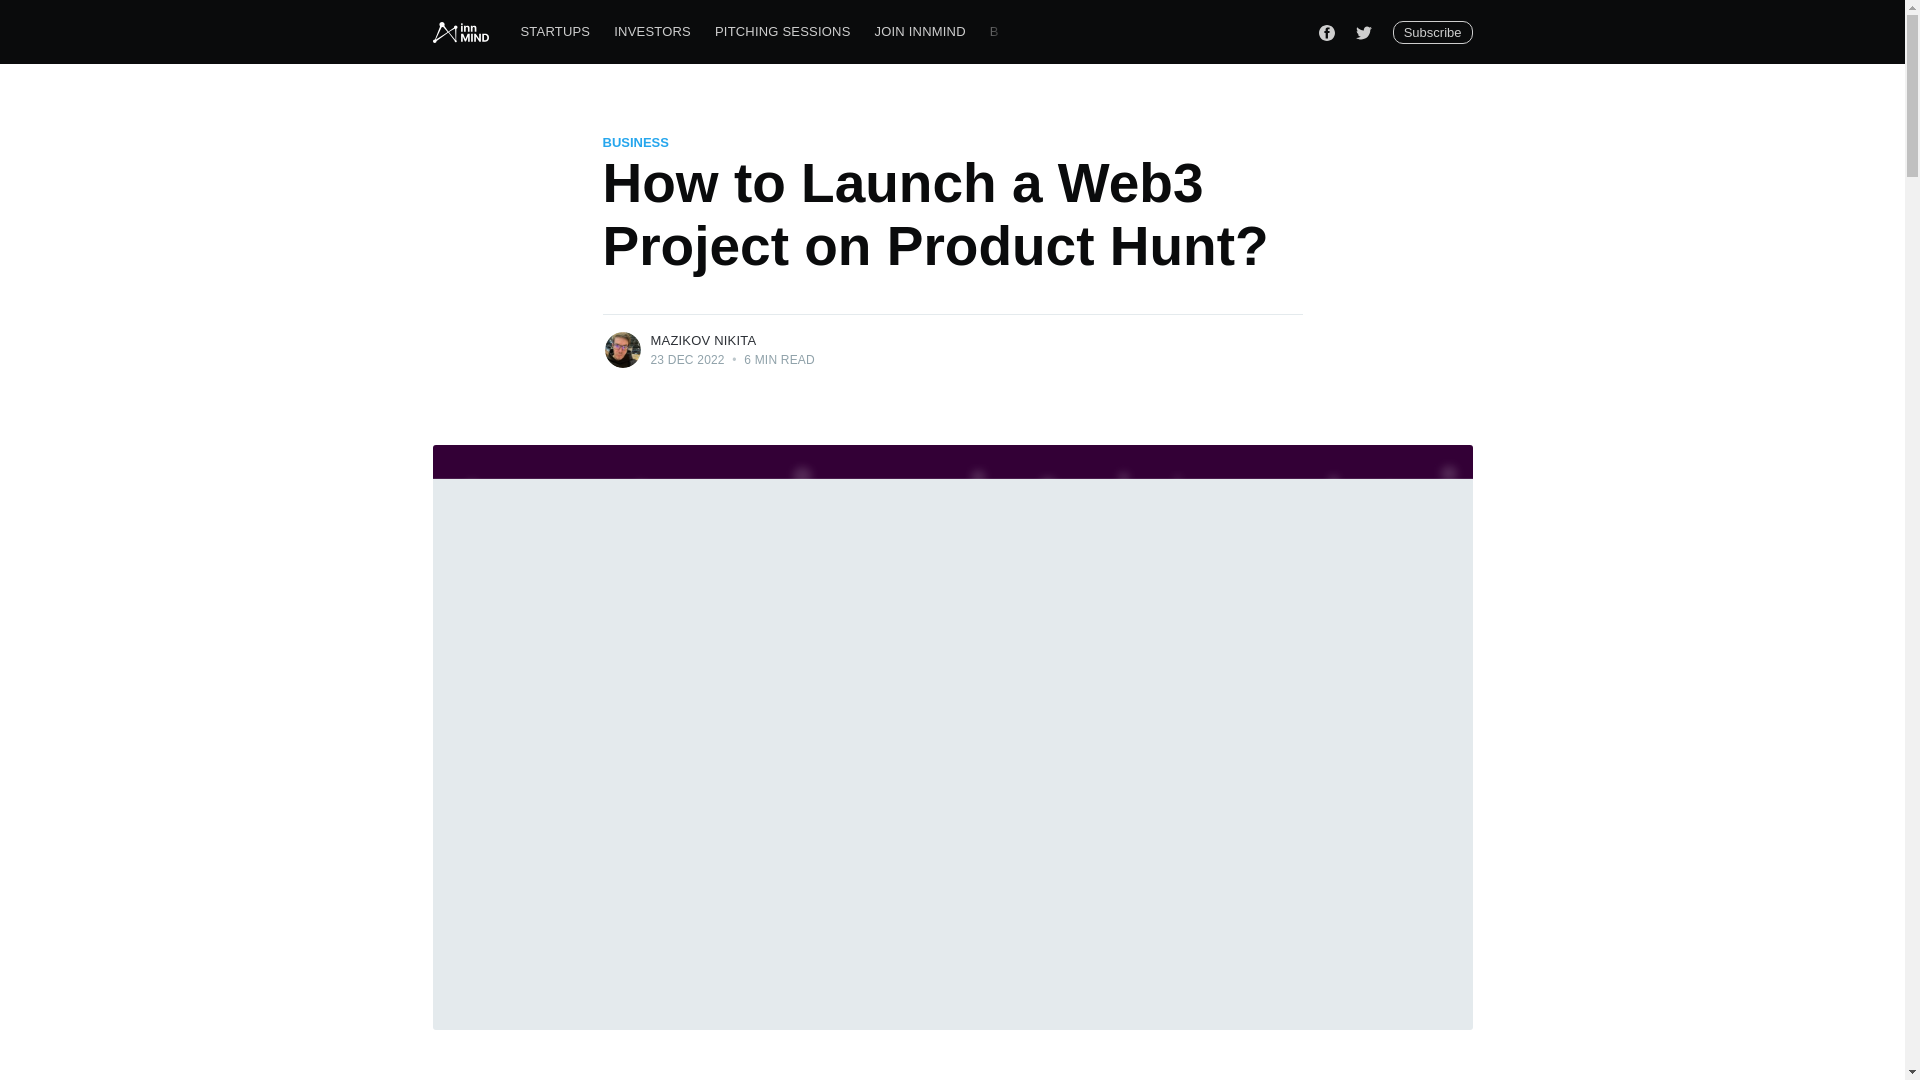  Describe the element at coordinates (782, 32) in the screenshot. I see `PITCHING SESSIONS` at that location.